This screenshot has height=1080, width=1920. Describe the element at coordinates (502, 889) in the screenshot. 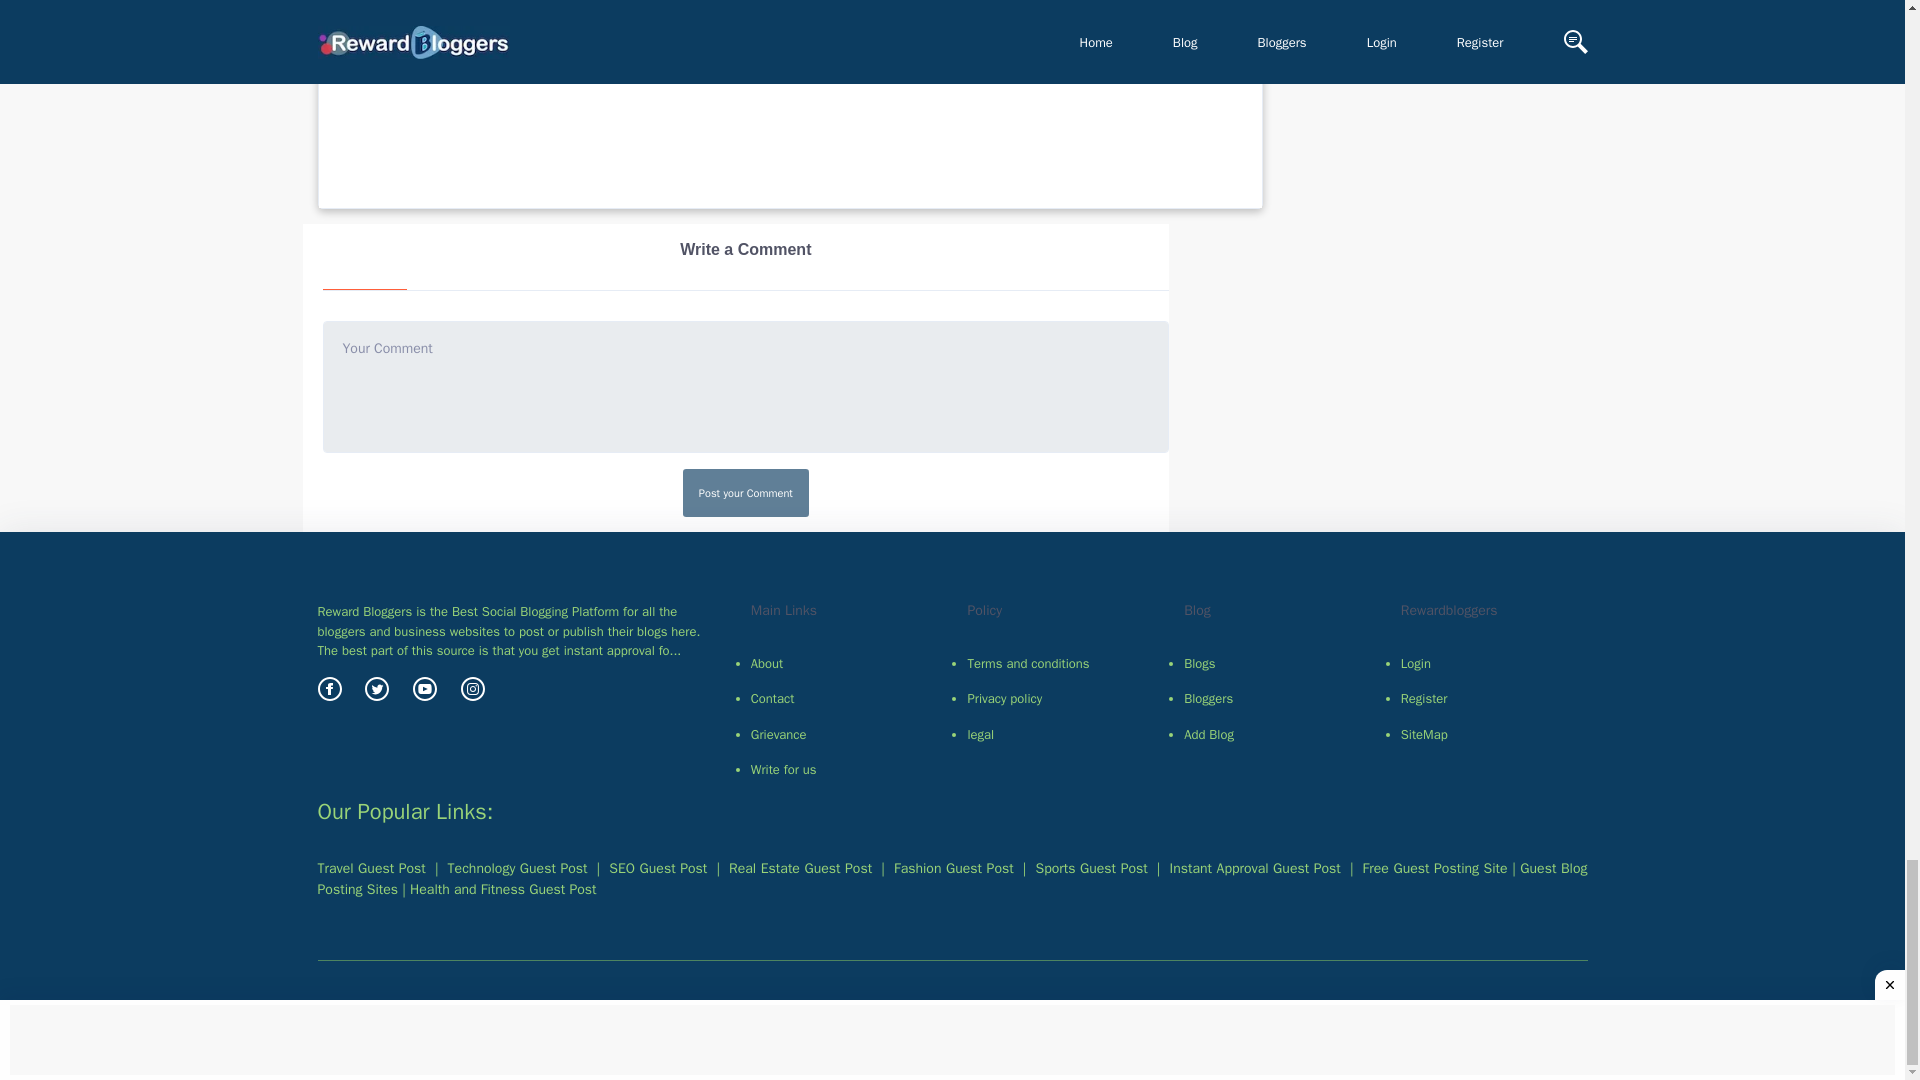

I see `Instant Approval Guest Post` at that location.